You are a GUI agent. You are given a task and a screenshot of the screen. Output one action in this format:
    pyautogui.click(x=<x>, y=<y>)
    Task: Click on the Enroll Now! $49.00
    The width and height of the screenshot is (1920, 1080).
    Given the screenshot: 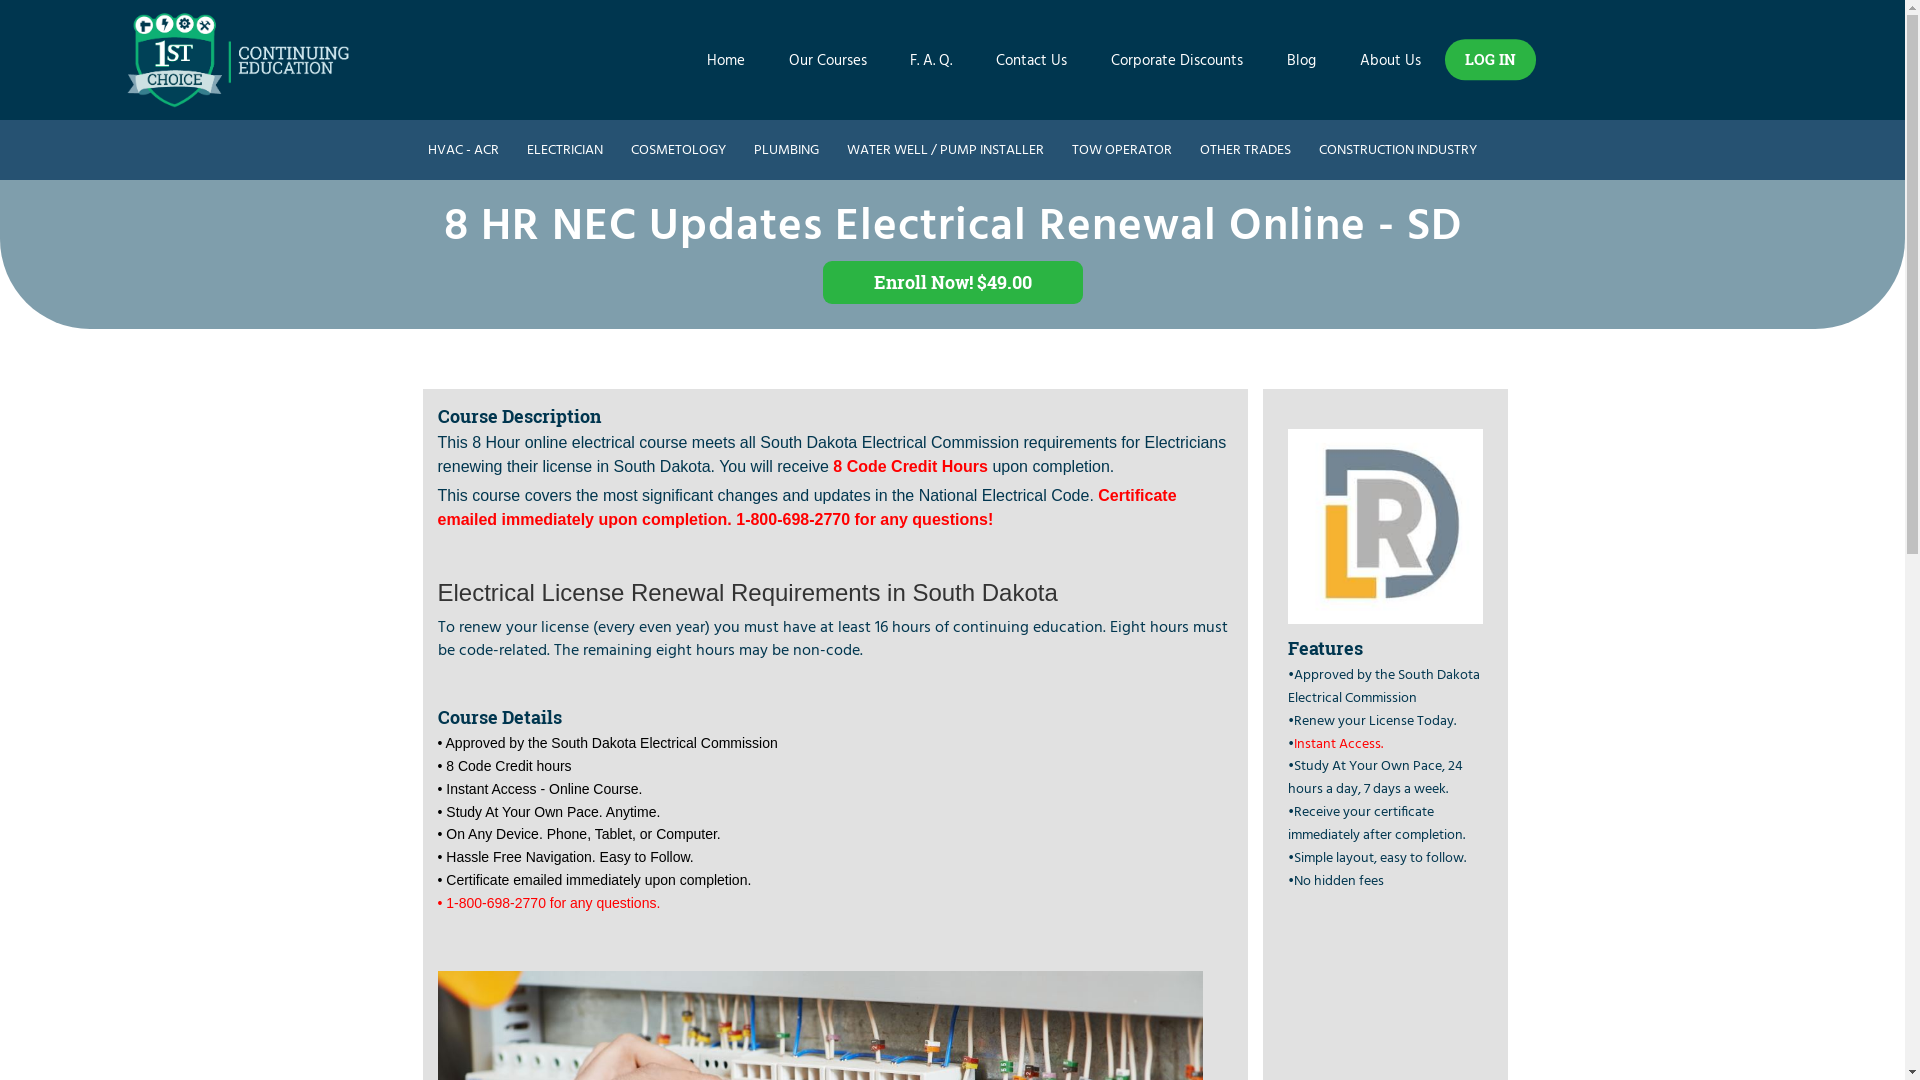 What is the action you would take?
    pyautogui.click(x=952, y=282)
    